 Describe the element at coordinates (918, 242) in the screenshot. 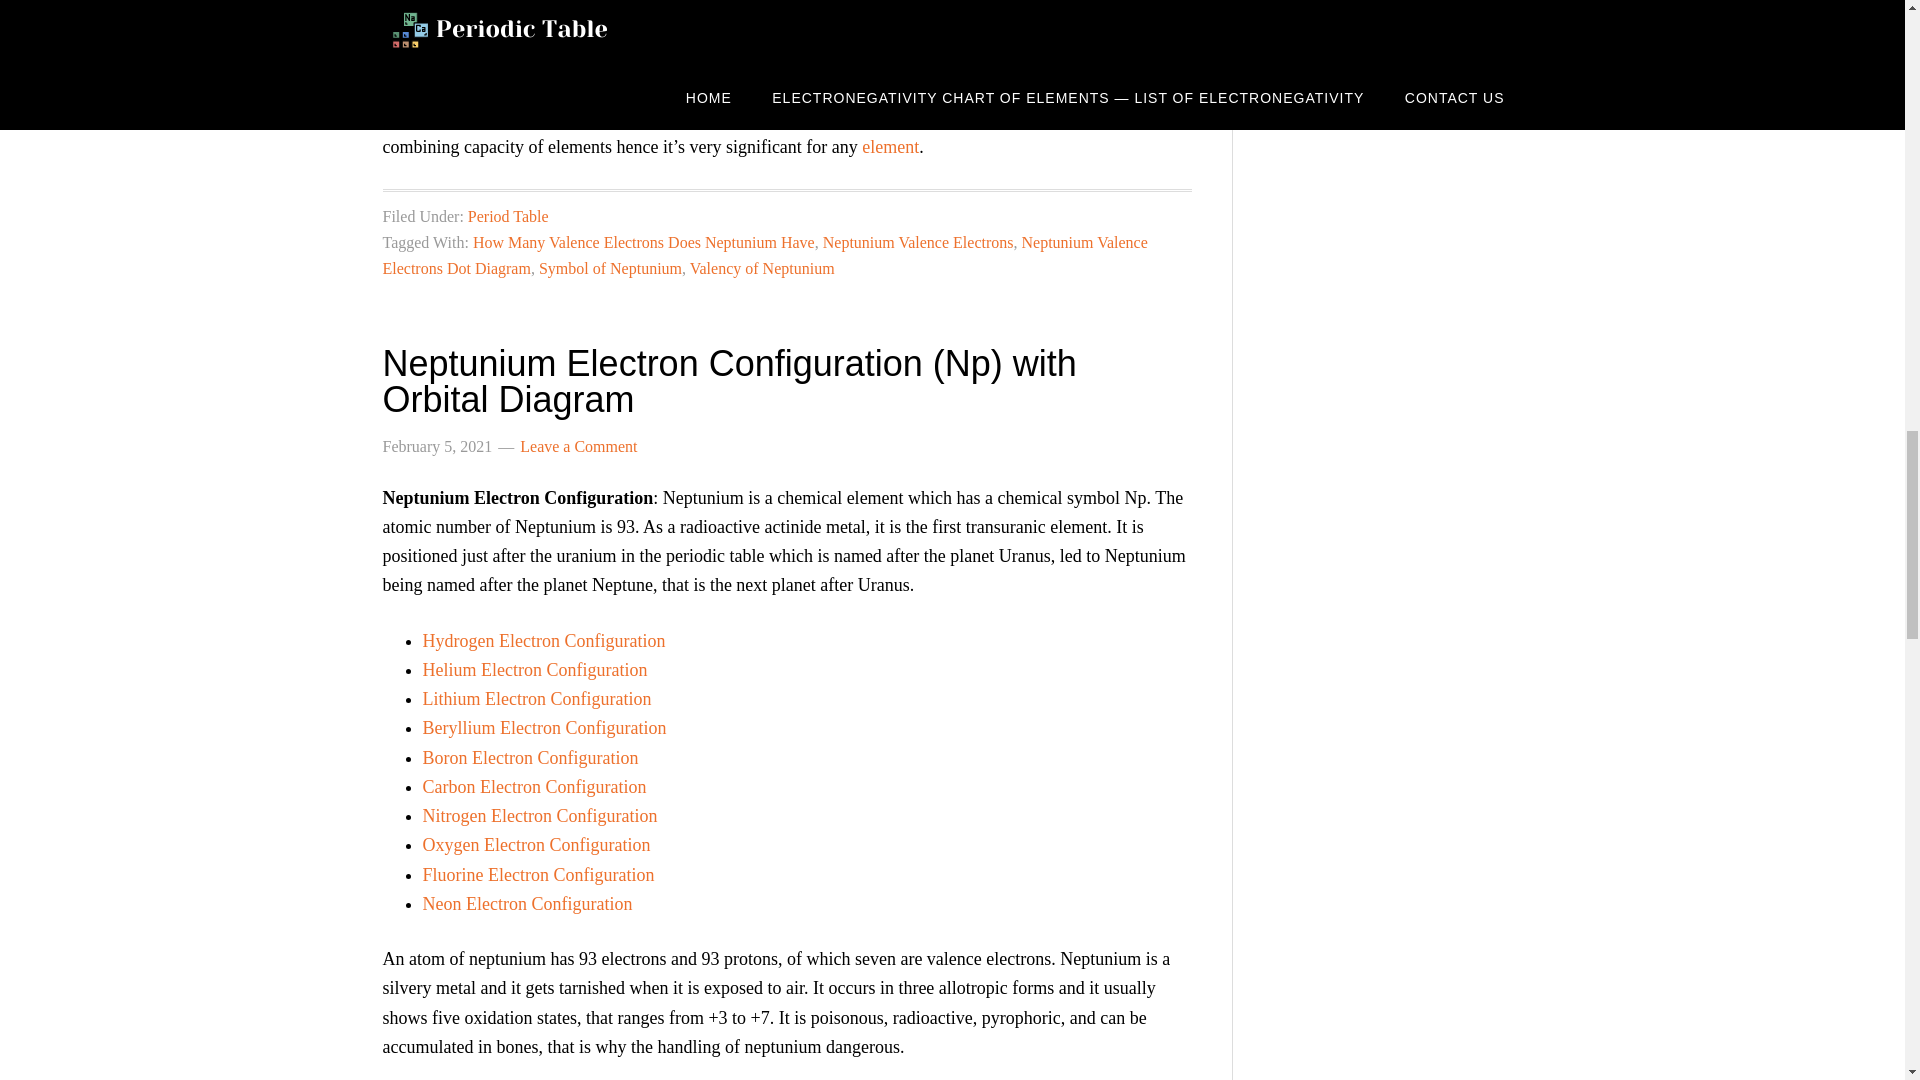

I see `Neptunium Valence Electrons` at that location.